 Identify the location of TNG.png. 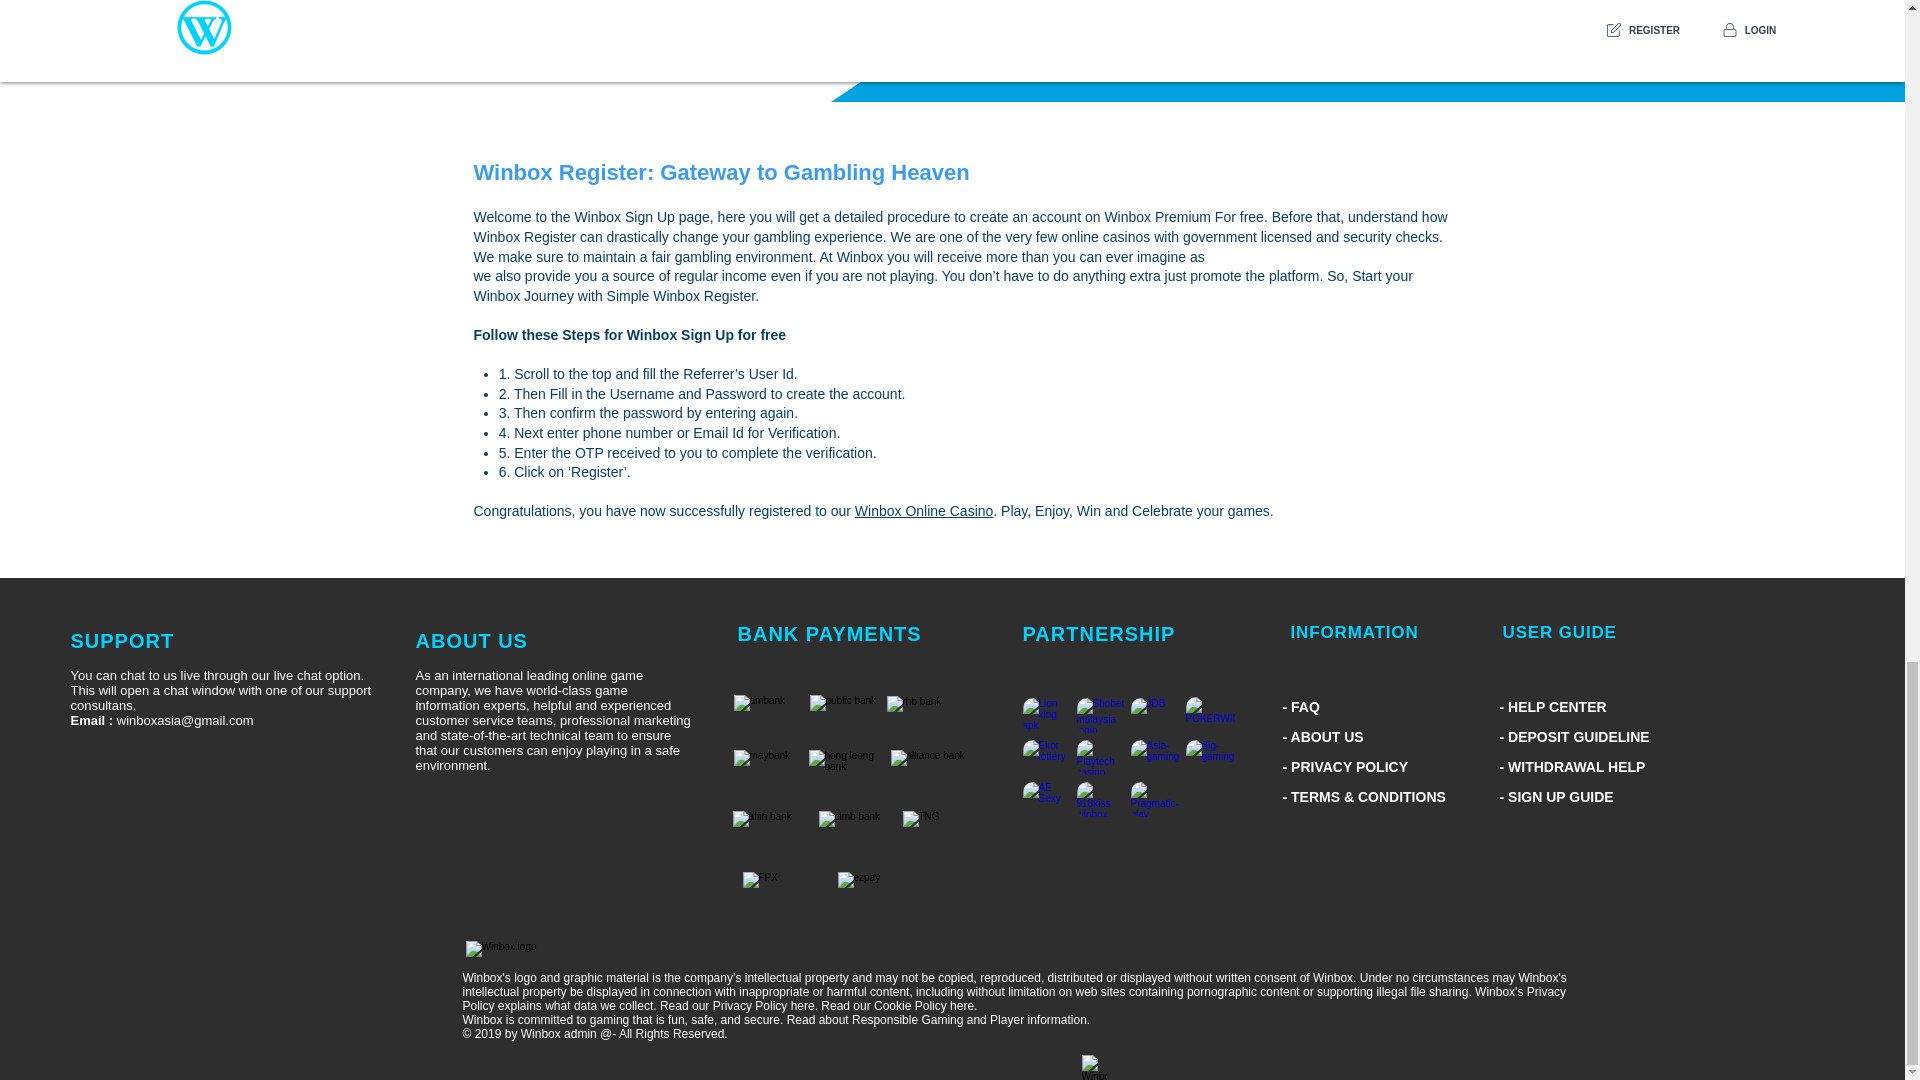
(779, 893).